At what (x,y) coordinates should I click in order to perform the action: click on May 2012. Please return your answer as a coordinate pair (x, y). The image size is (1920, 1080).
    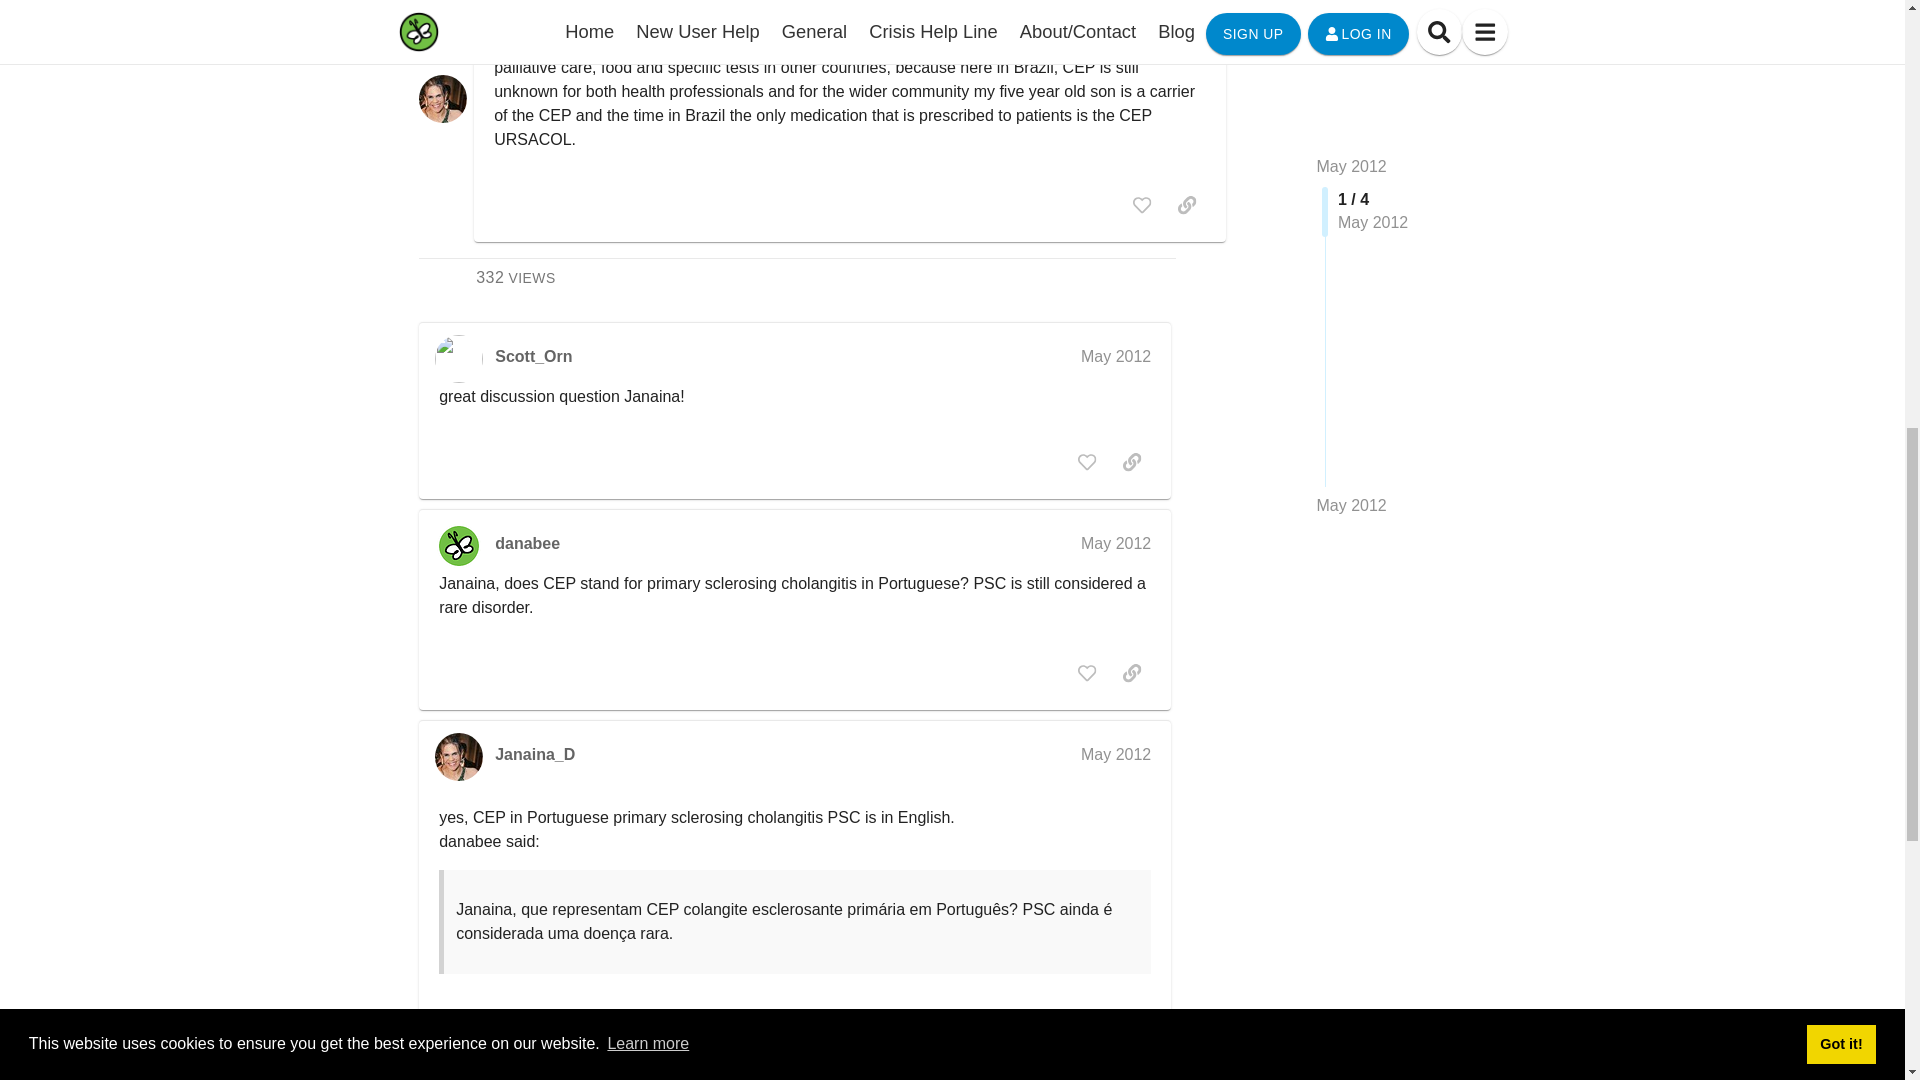
    Looking at the image, I should click on (1115, 356).